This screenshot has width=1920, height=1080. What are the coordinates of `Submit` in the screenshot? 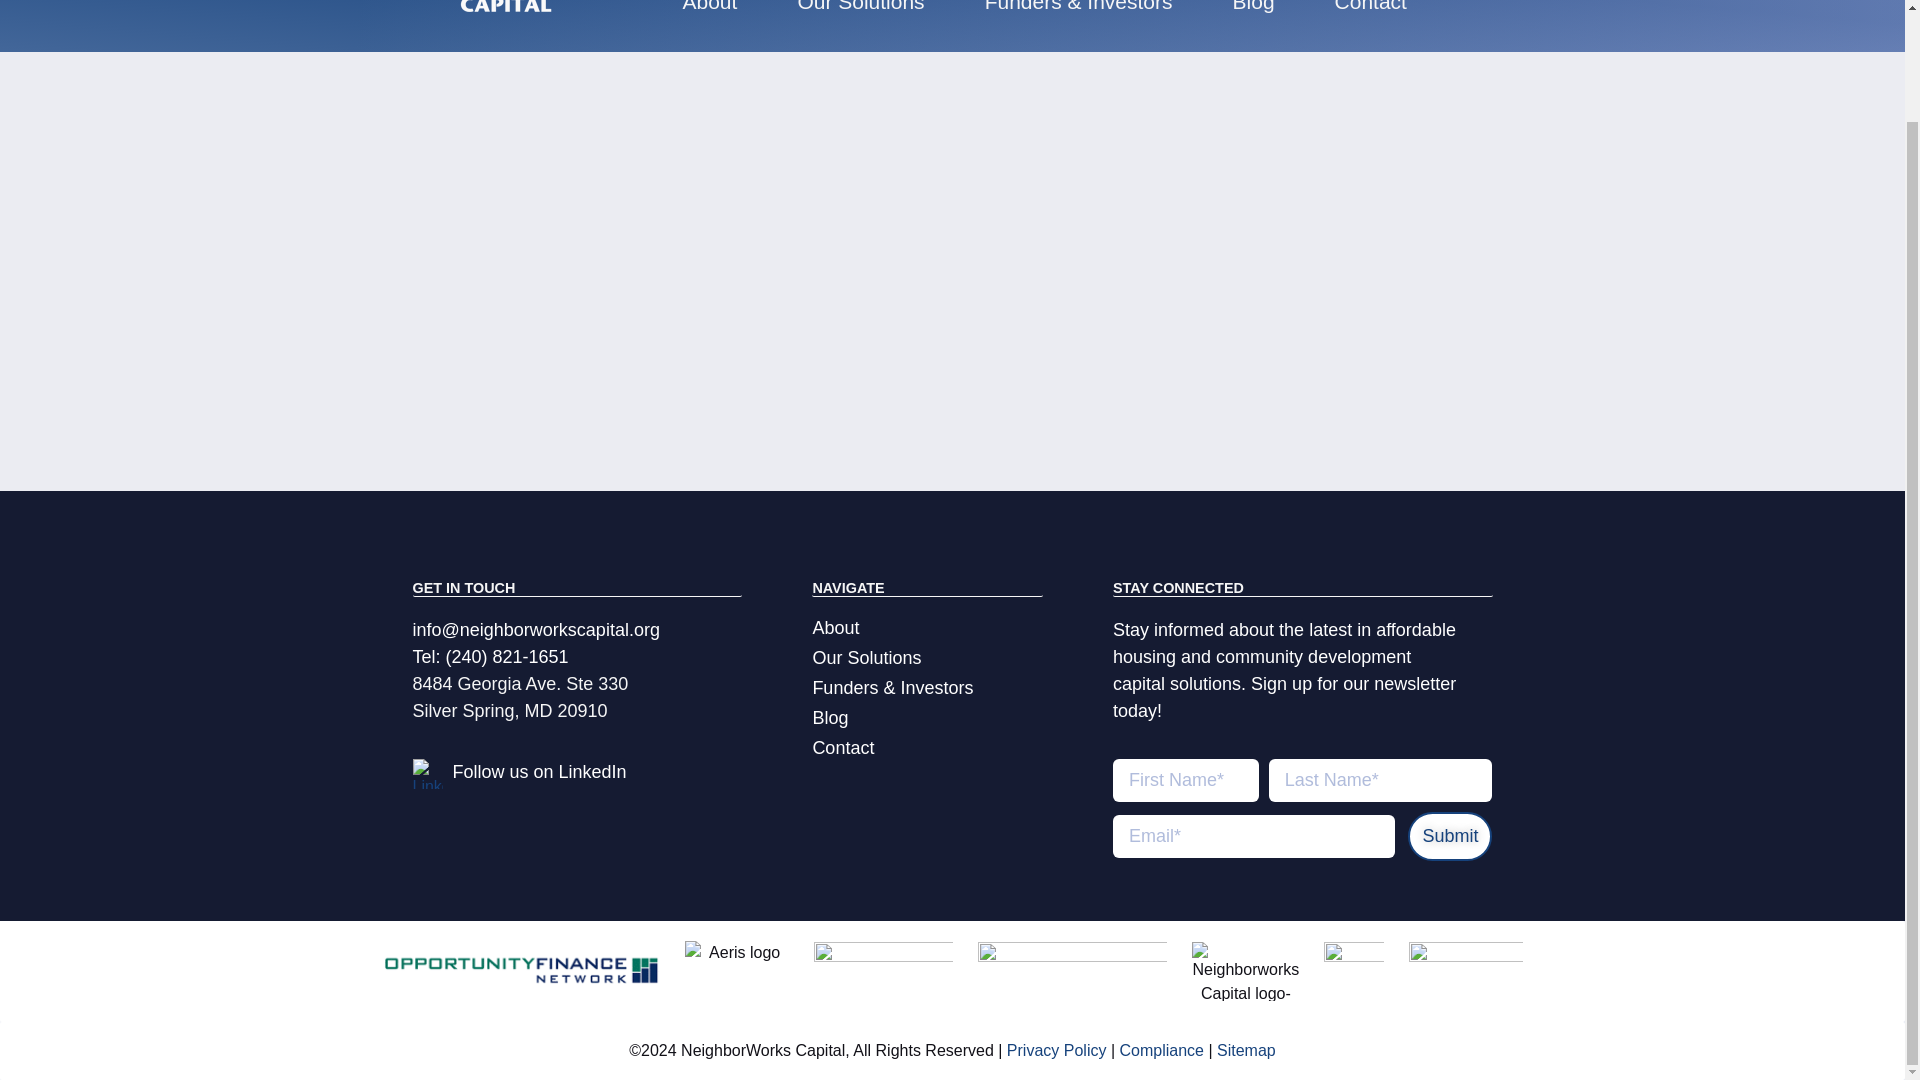 It's located at (1449, 836).